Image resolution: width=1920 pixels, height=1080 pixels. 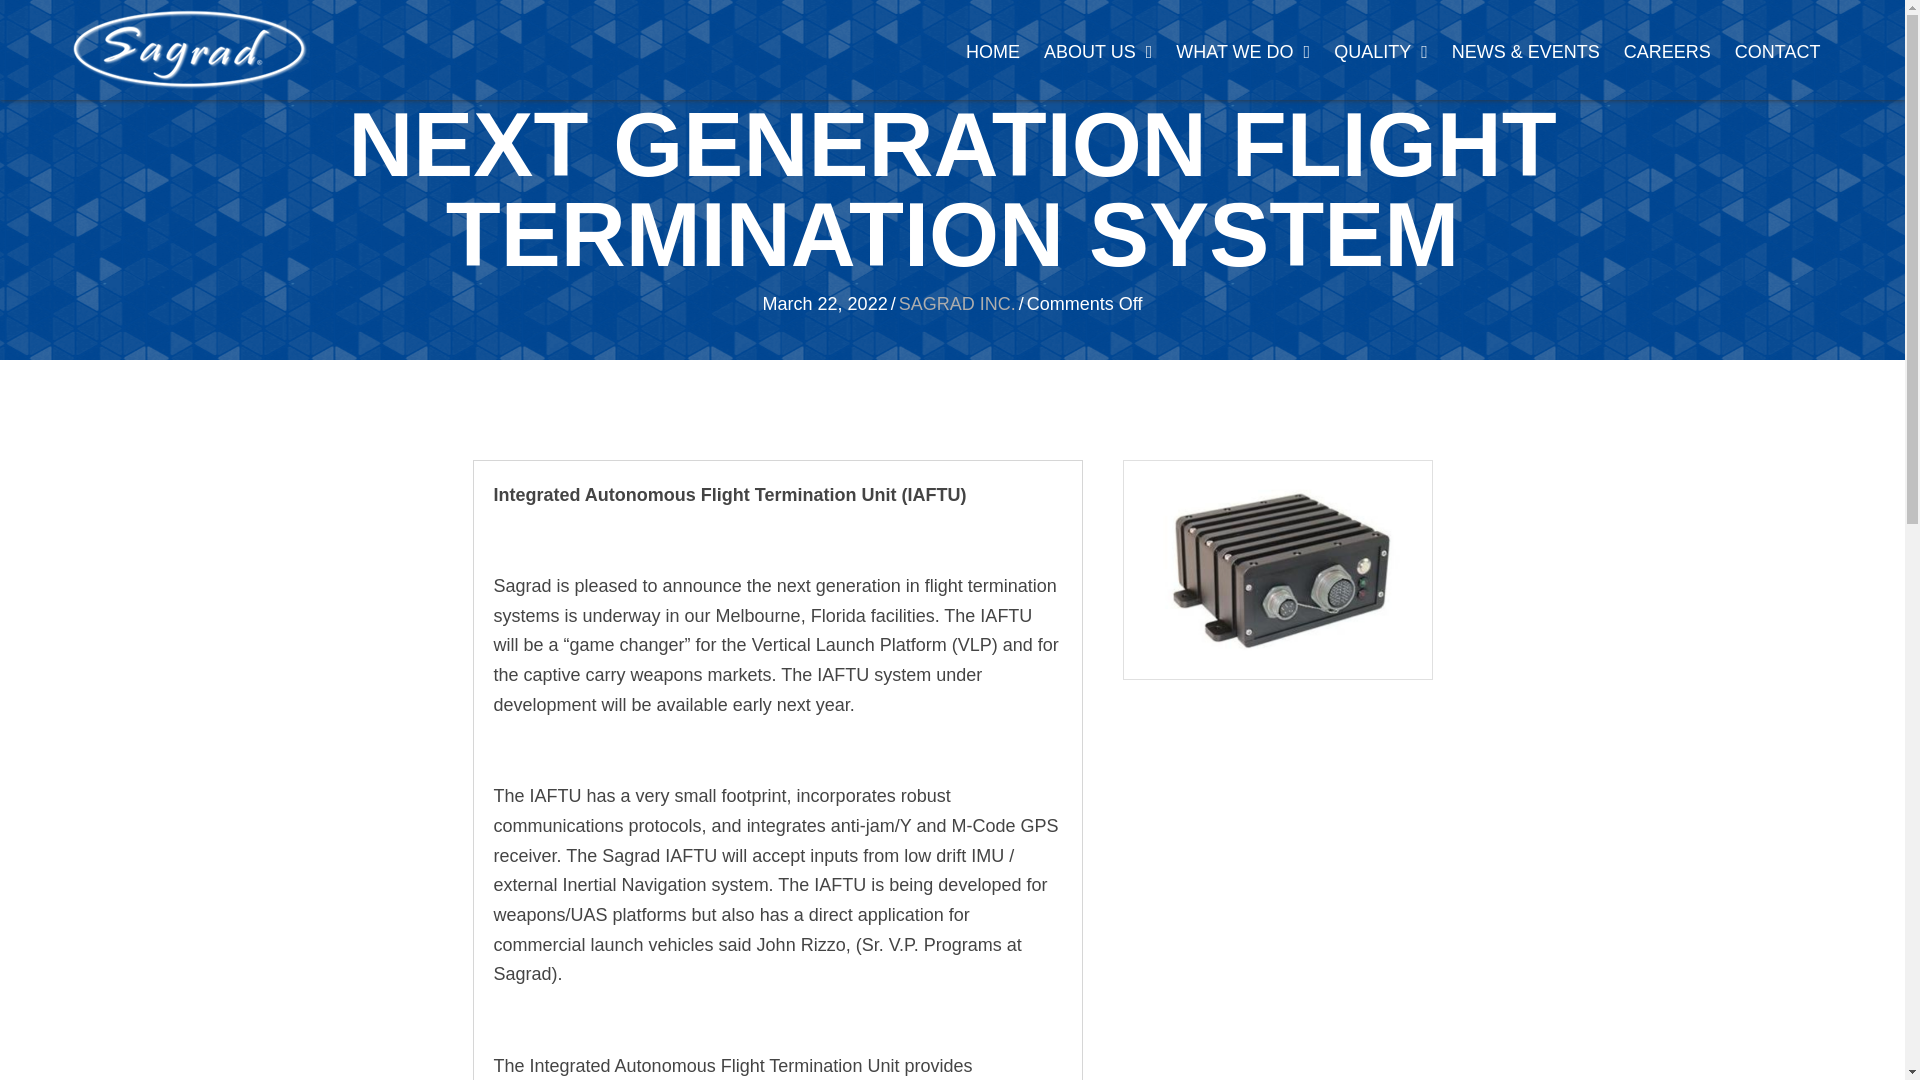 What do you see at coordinates (1098, 52) in the screenshot?
I see `ABOUT US` at bounding box center [1098, 52].